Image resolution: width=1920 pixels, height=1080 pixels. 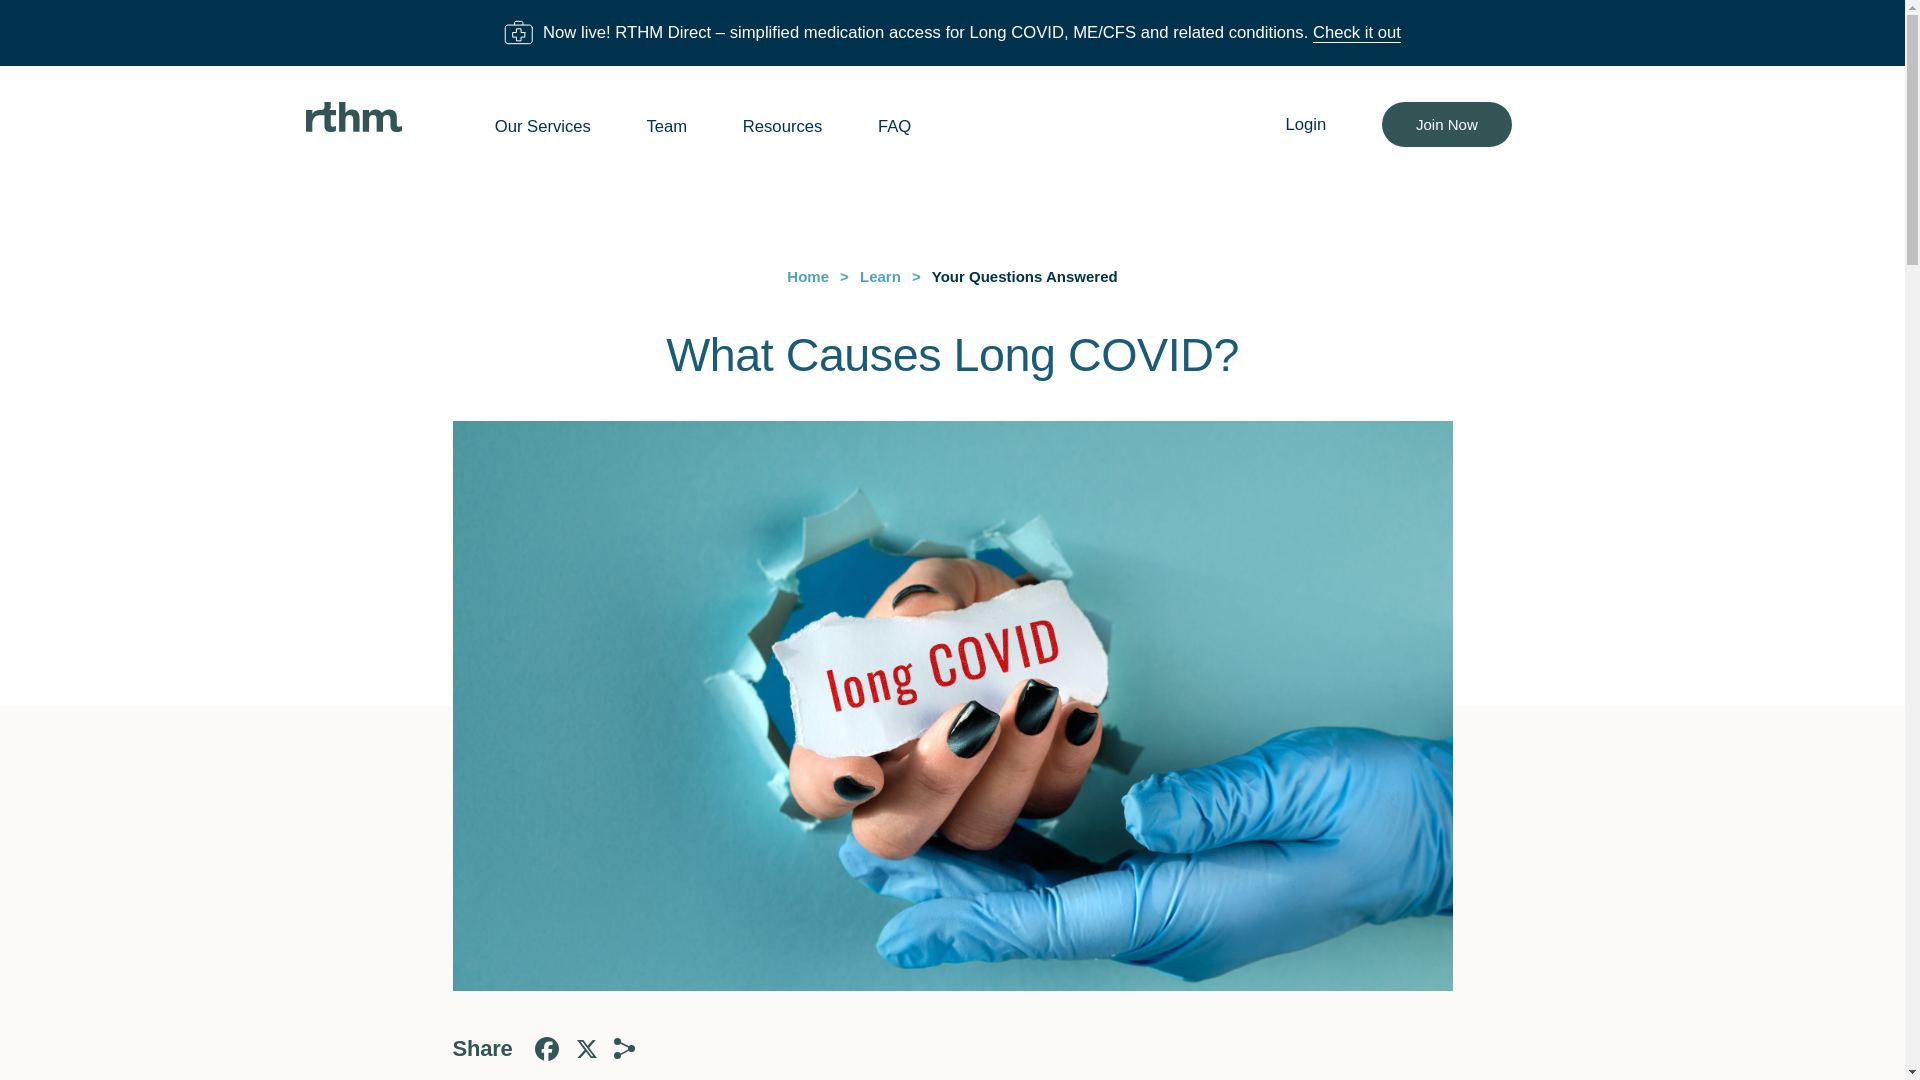 I want to click on Team, so click(x=666, y=126).